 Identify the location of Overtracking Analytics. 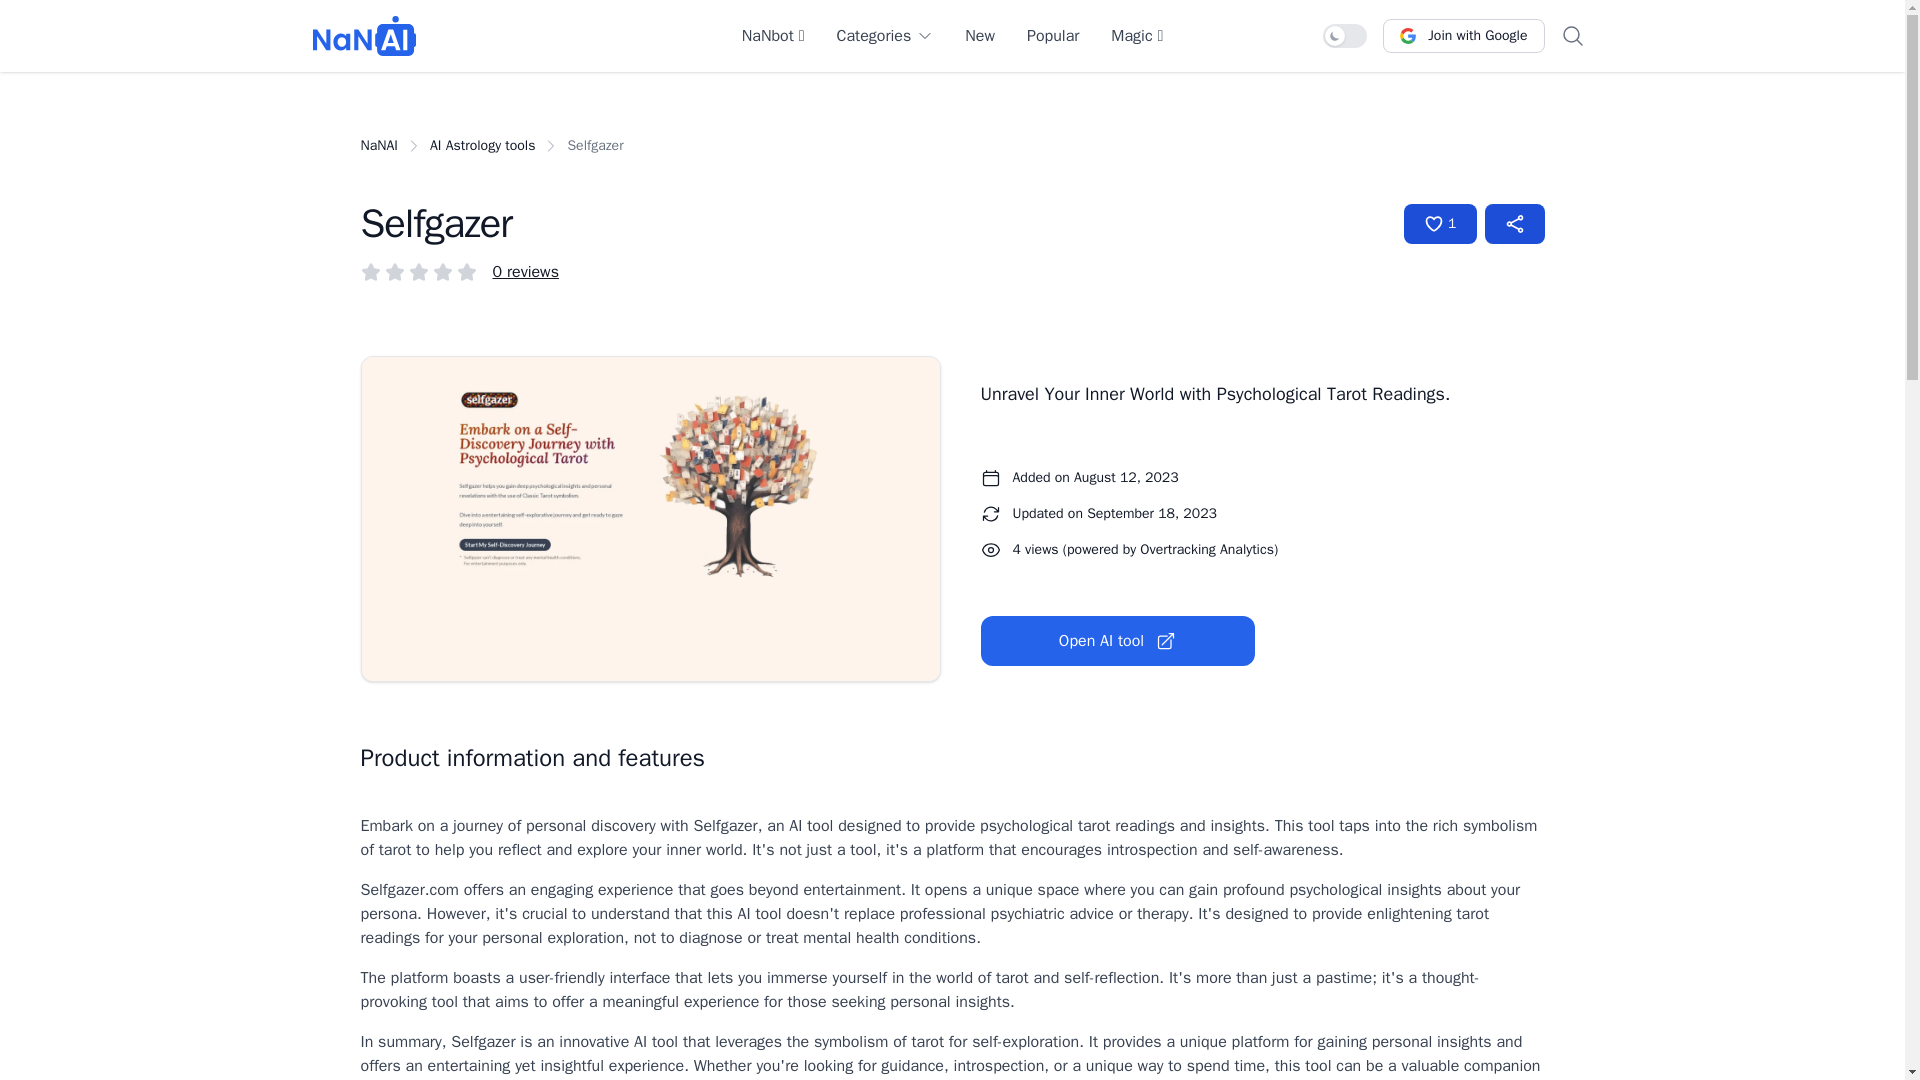
(1207, 550).